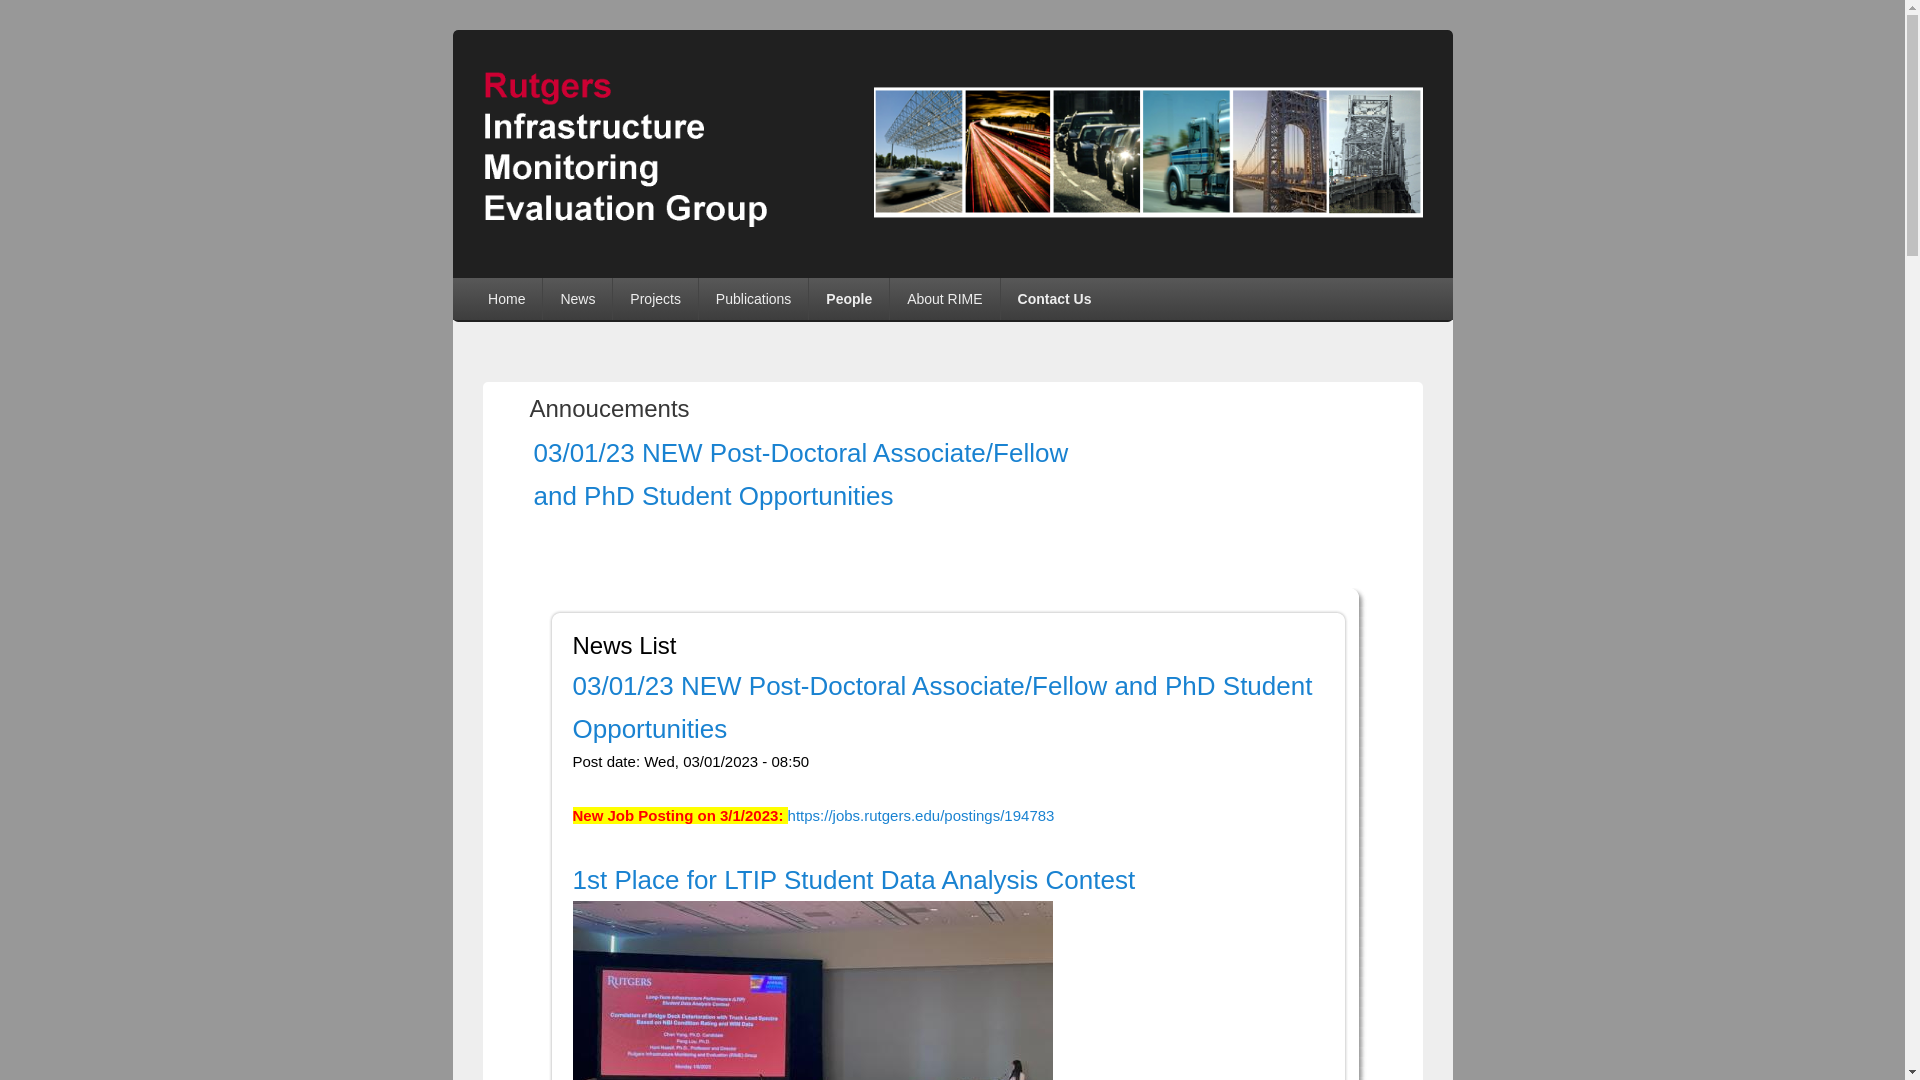 The width and height of the screenshot is (1920, 1080). I want to click on Home, so click(506, 298).